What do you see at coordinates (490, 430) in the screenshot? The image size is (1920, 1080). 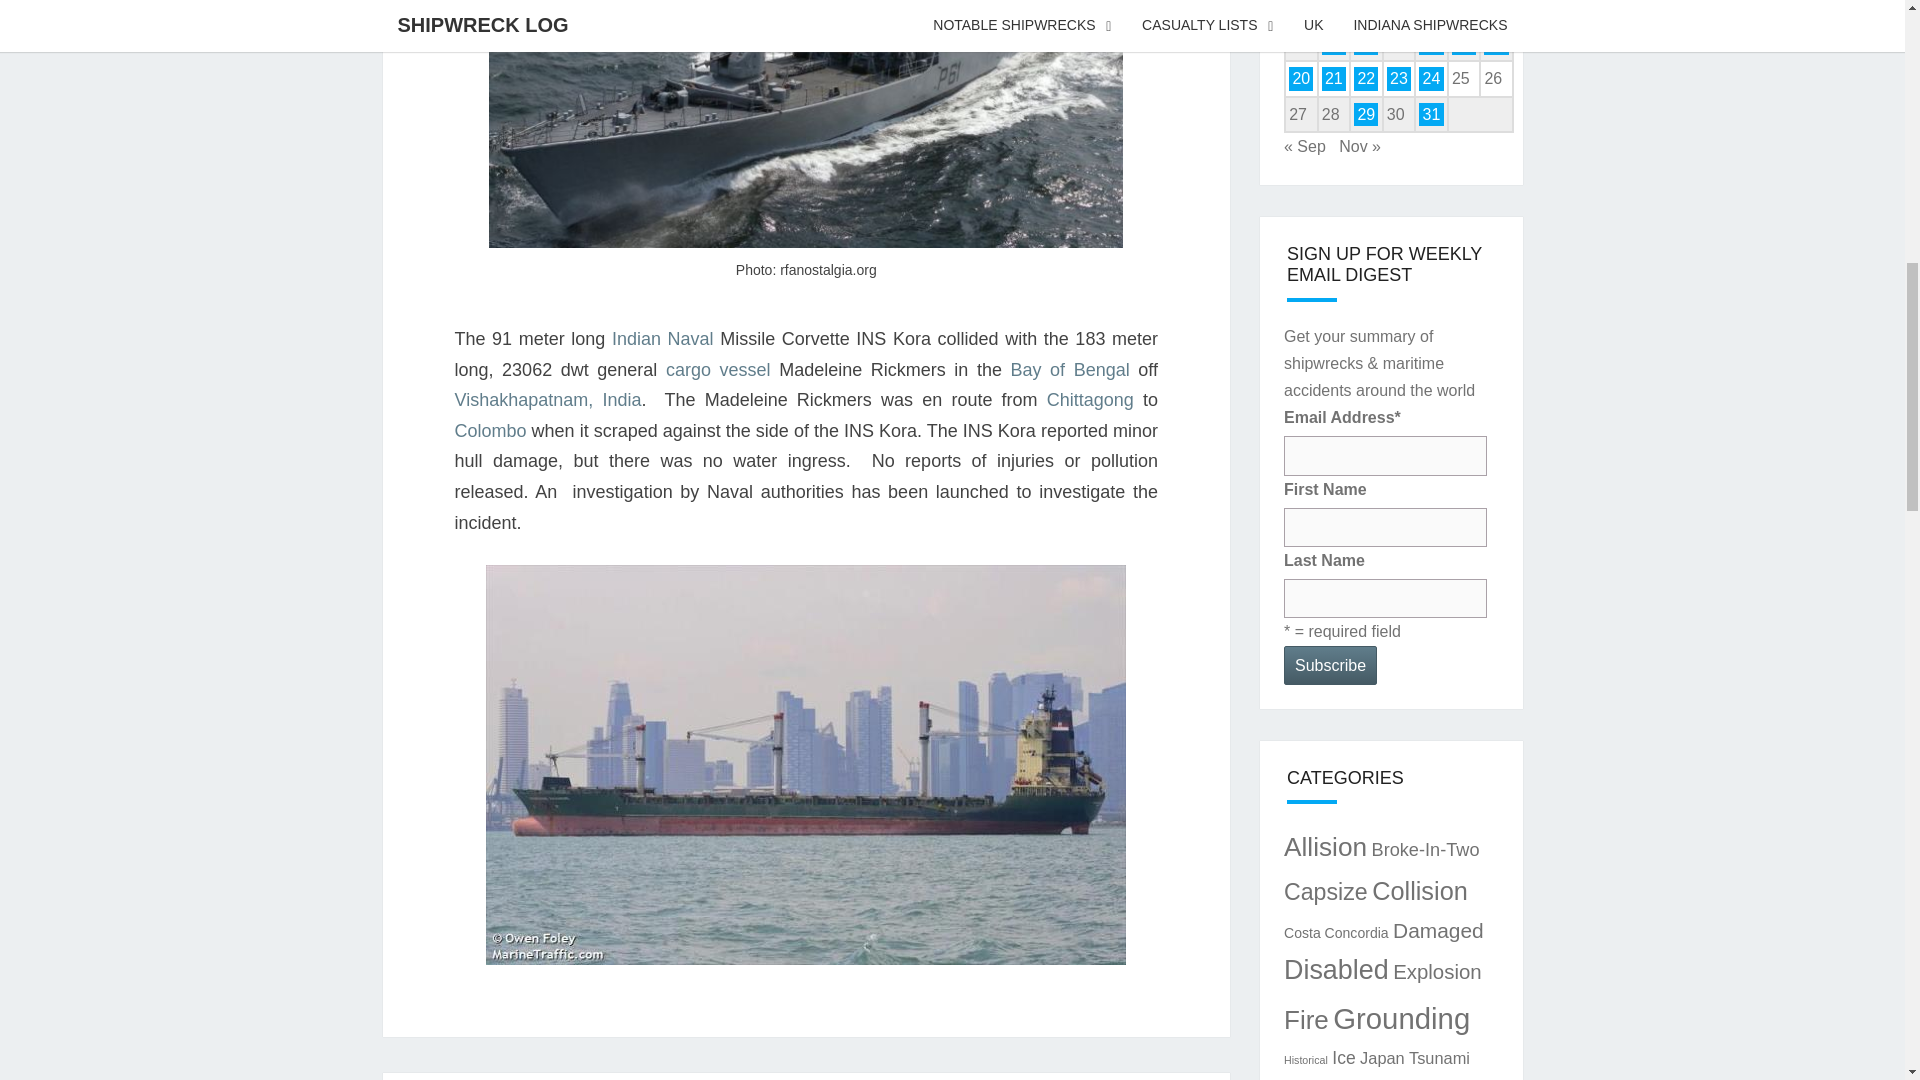 I see `Colombo` at bounding box center [490, 430].